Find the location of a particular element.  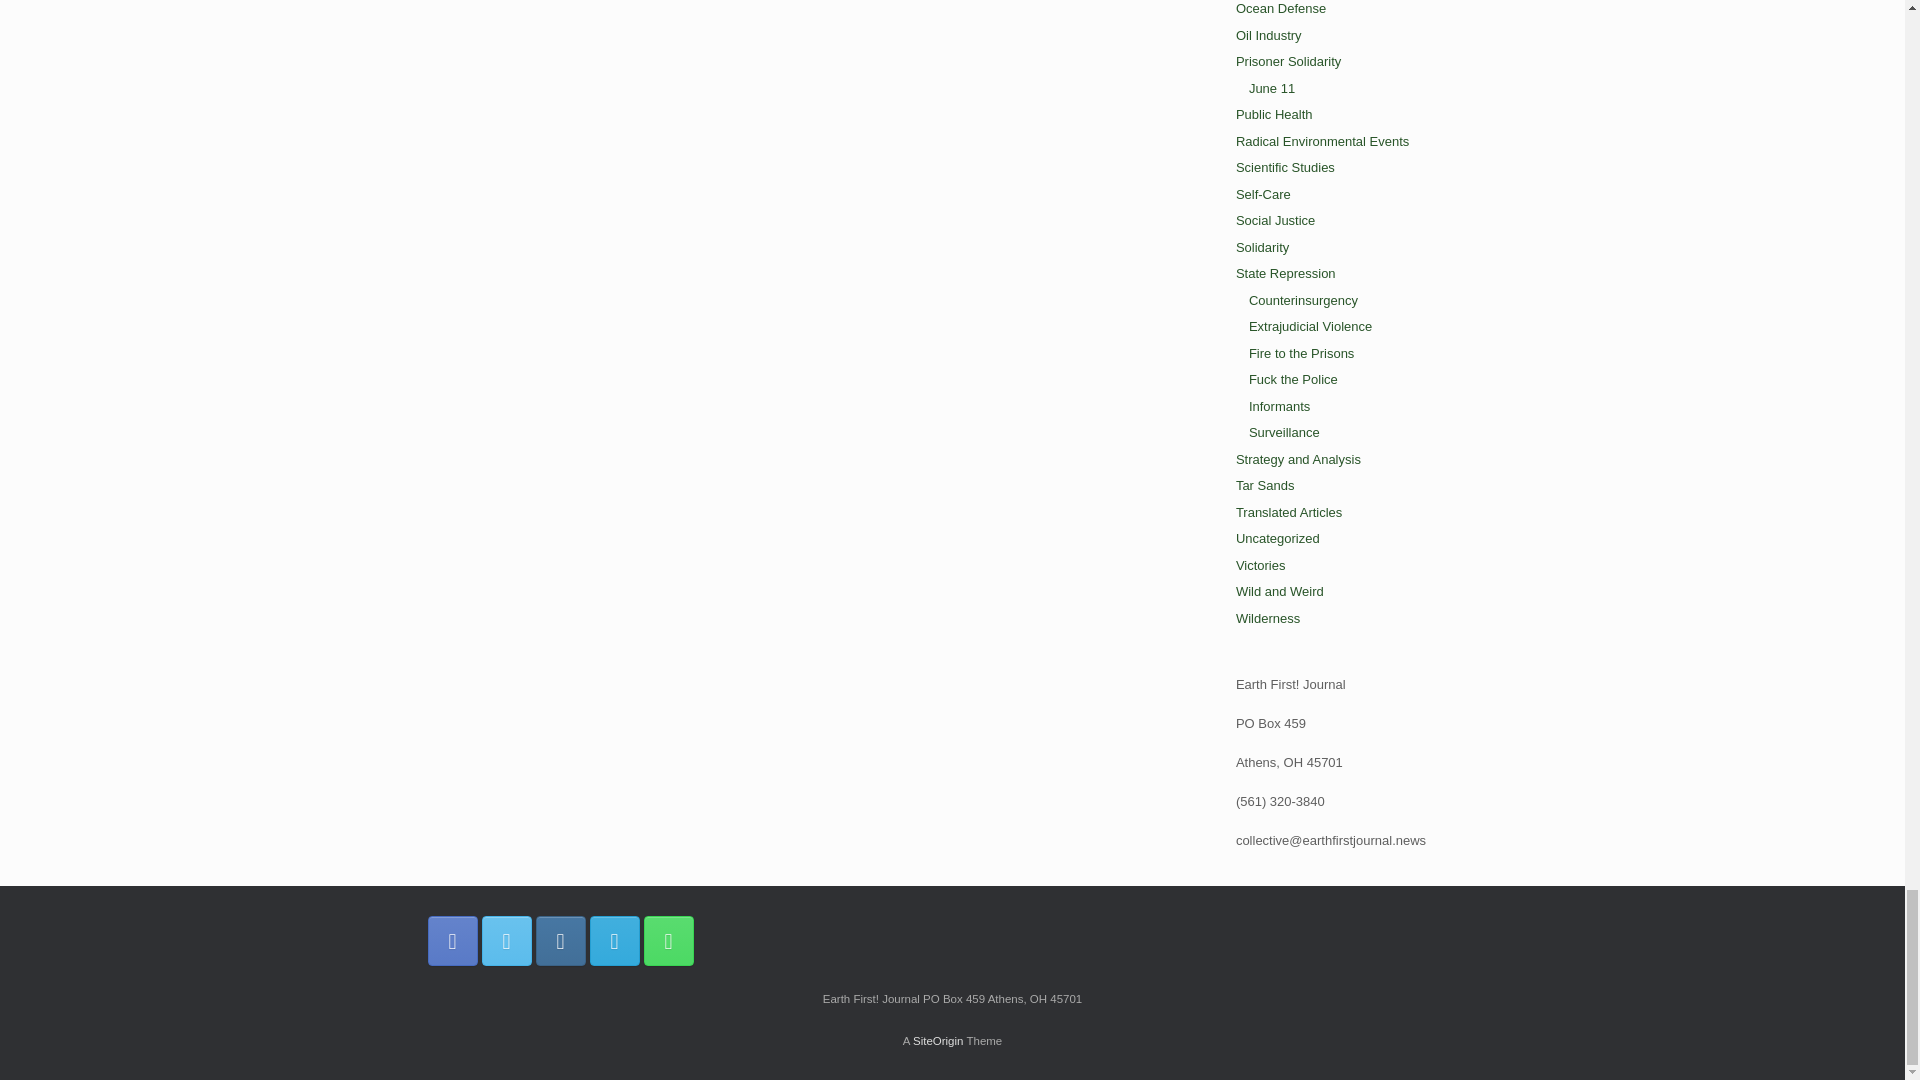

Earth First! Journal Email is located at coordinates (614, 940).